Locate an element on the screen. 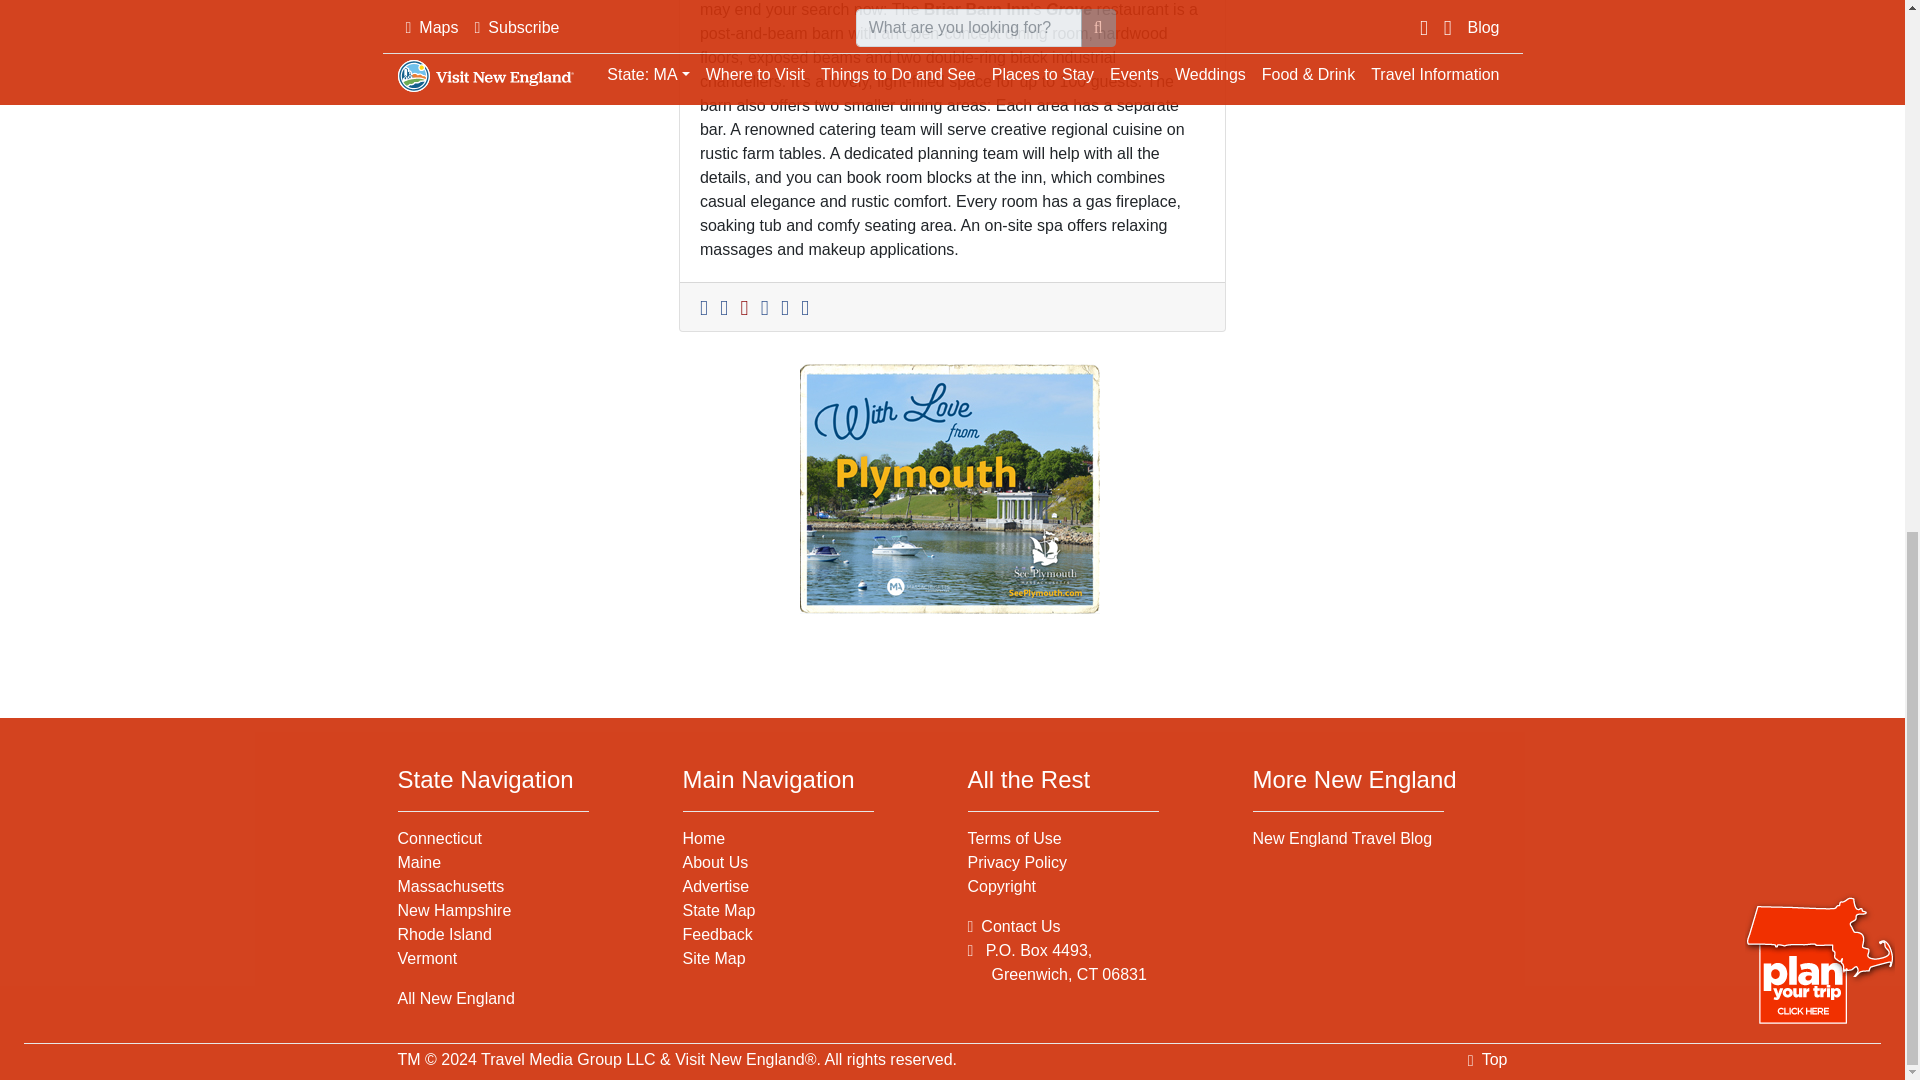 This screenshot has height=1080, width=1920. Pinterest is located at coordinates (788, 306).